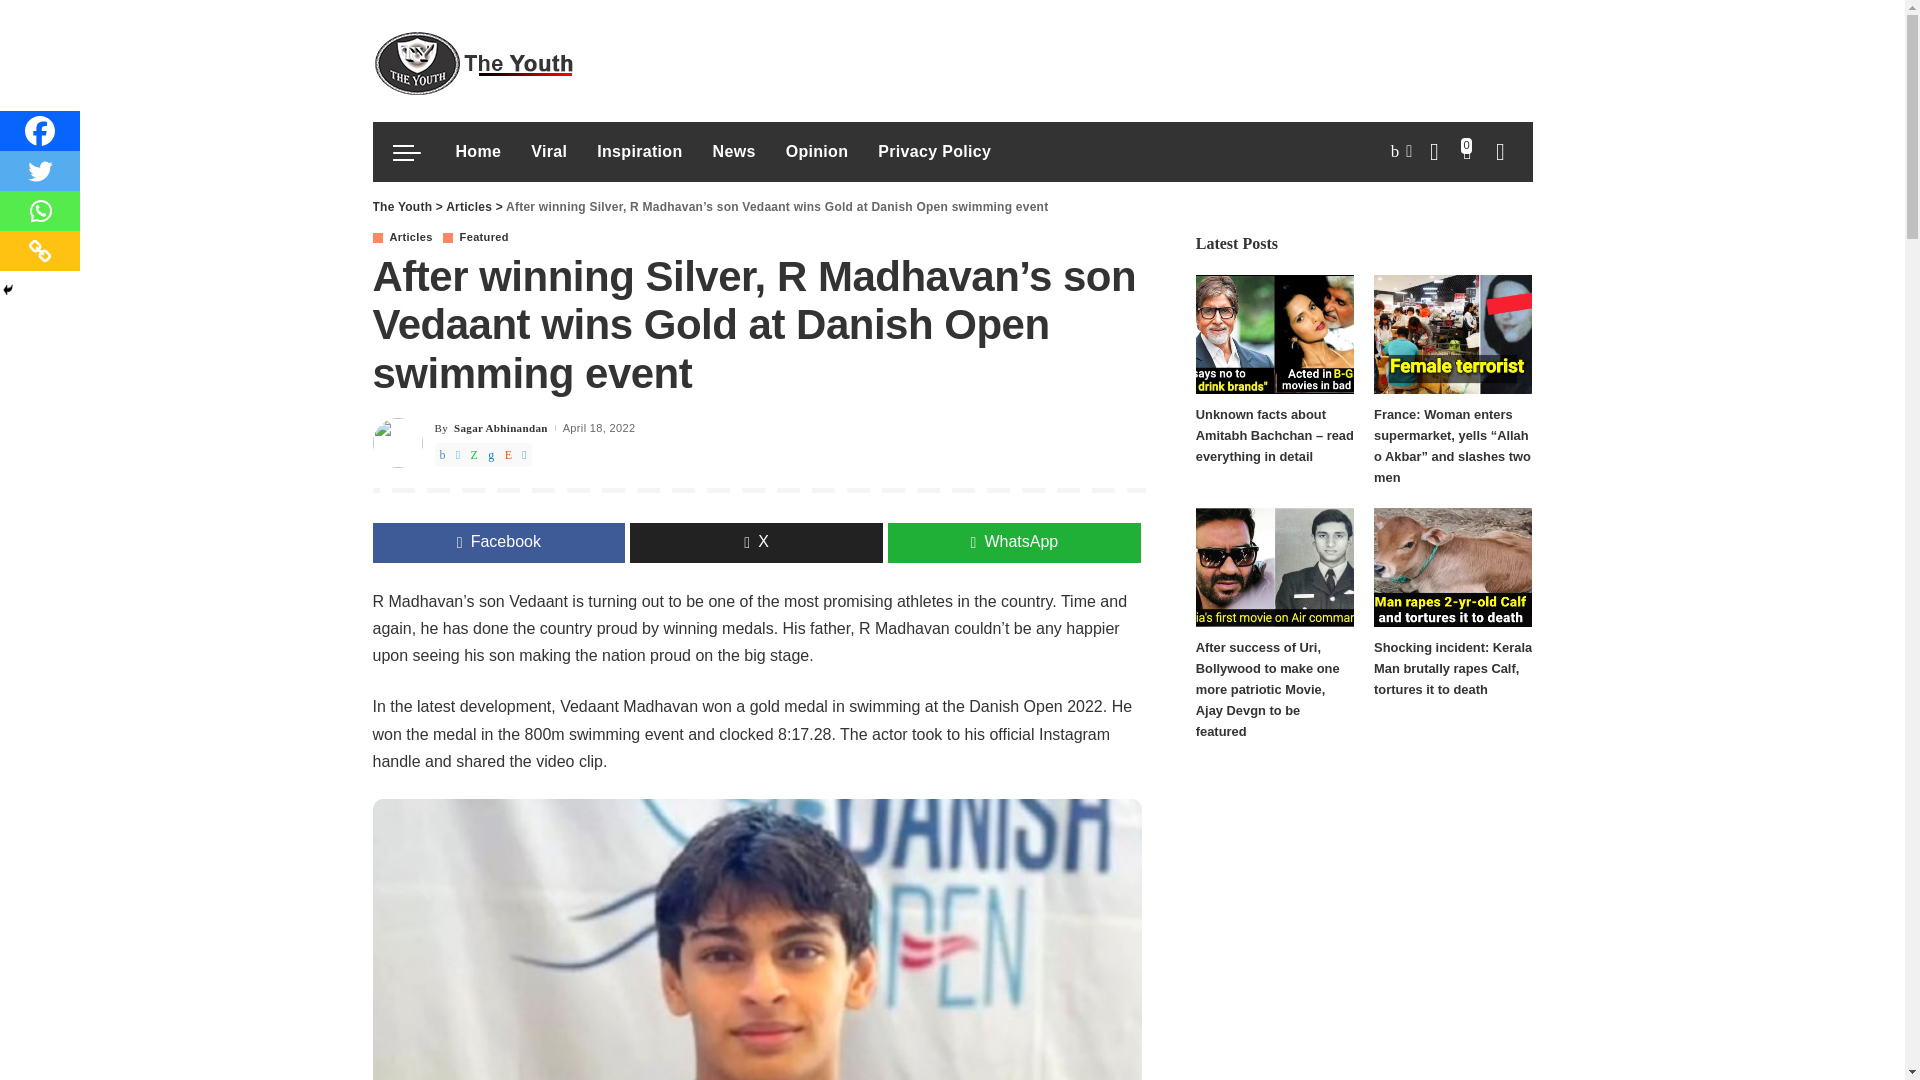 The width and height of the screenshot is (1920, 1080). What do you see at coordinates (40, 171) in the screenshot?
I see `Twitter` at bounding box center [40, 171].